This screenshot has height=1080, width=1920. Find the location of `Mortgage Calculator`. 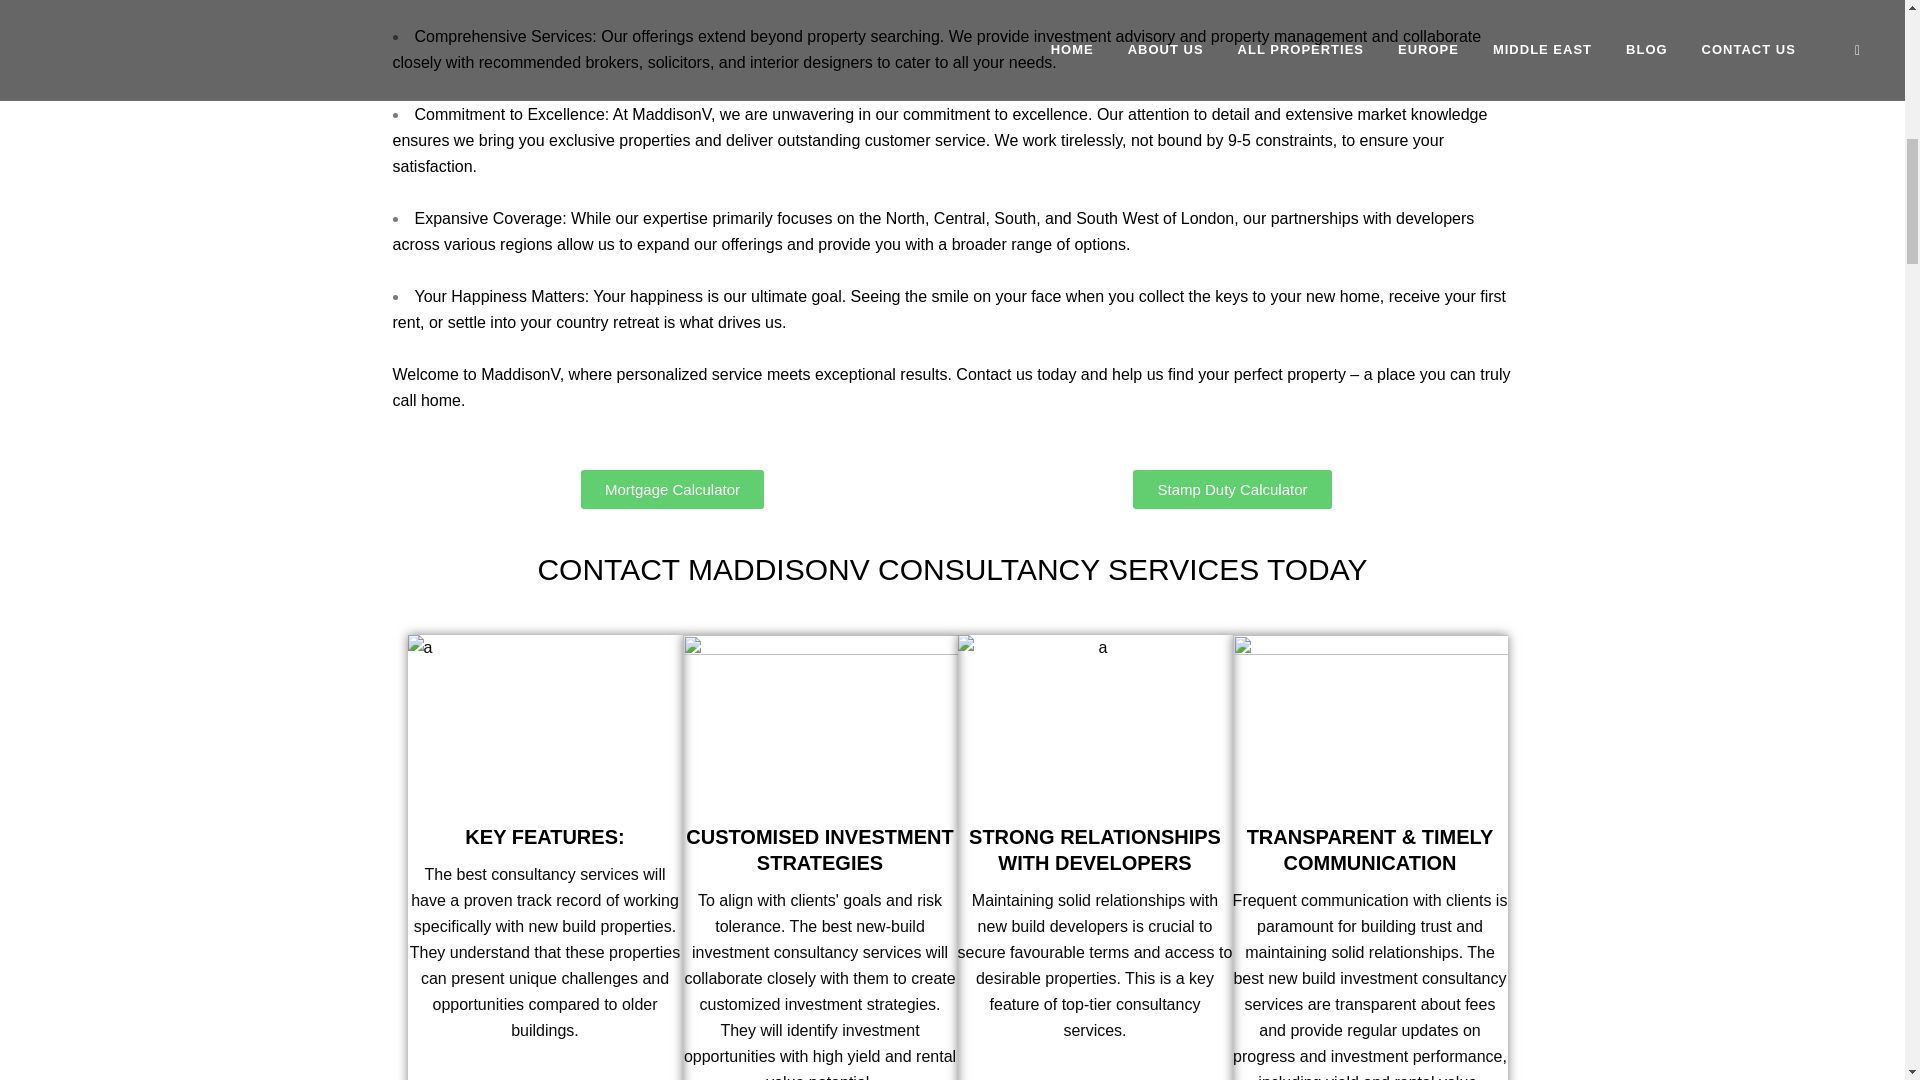

Mortgage Calculator is located at coordinates (672, 488).